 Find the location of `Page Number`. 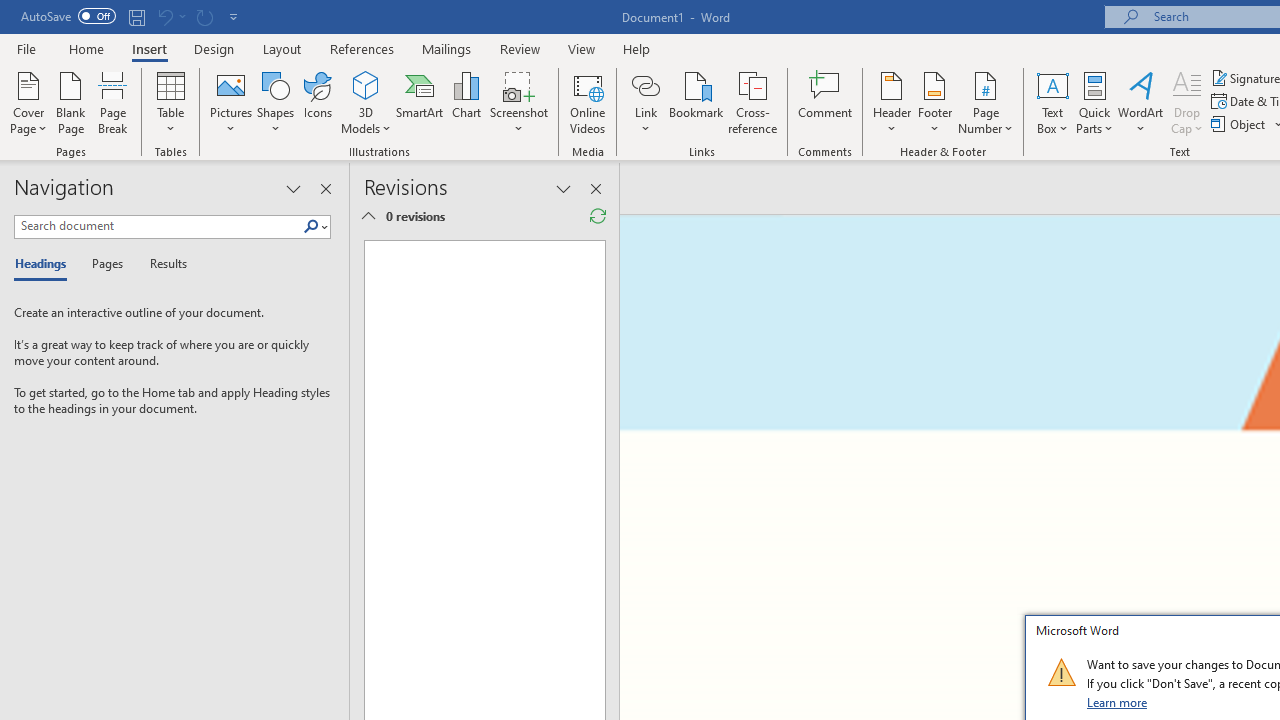

Page Number is located at coordinates (986, 102).